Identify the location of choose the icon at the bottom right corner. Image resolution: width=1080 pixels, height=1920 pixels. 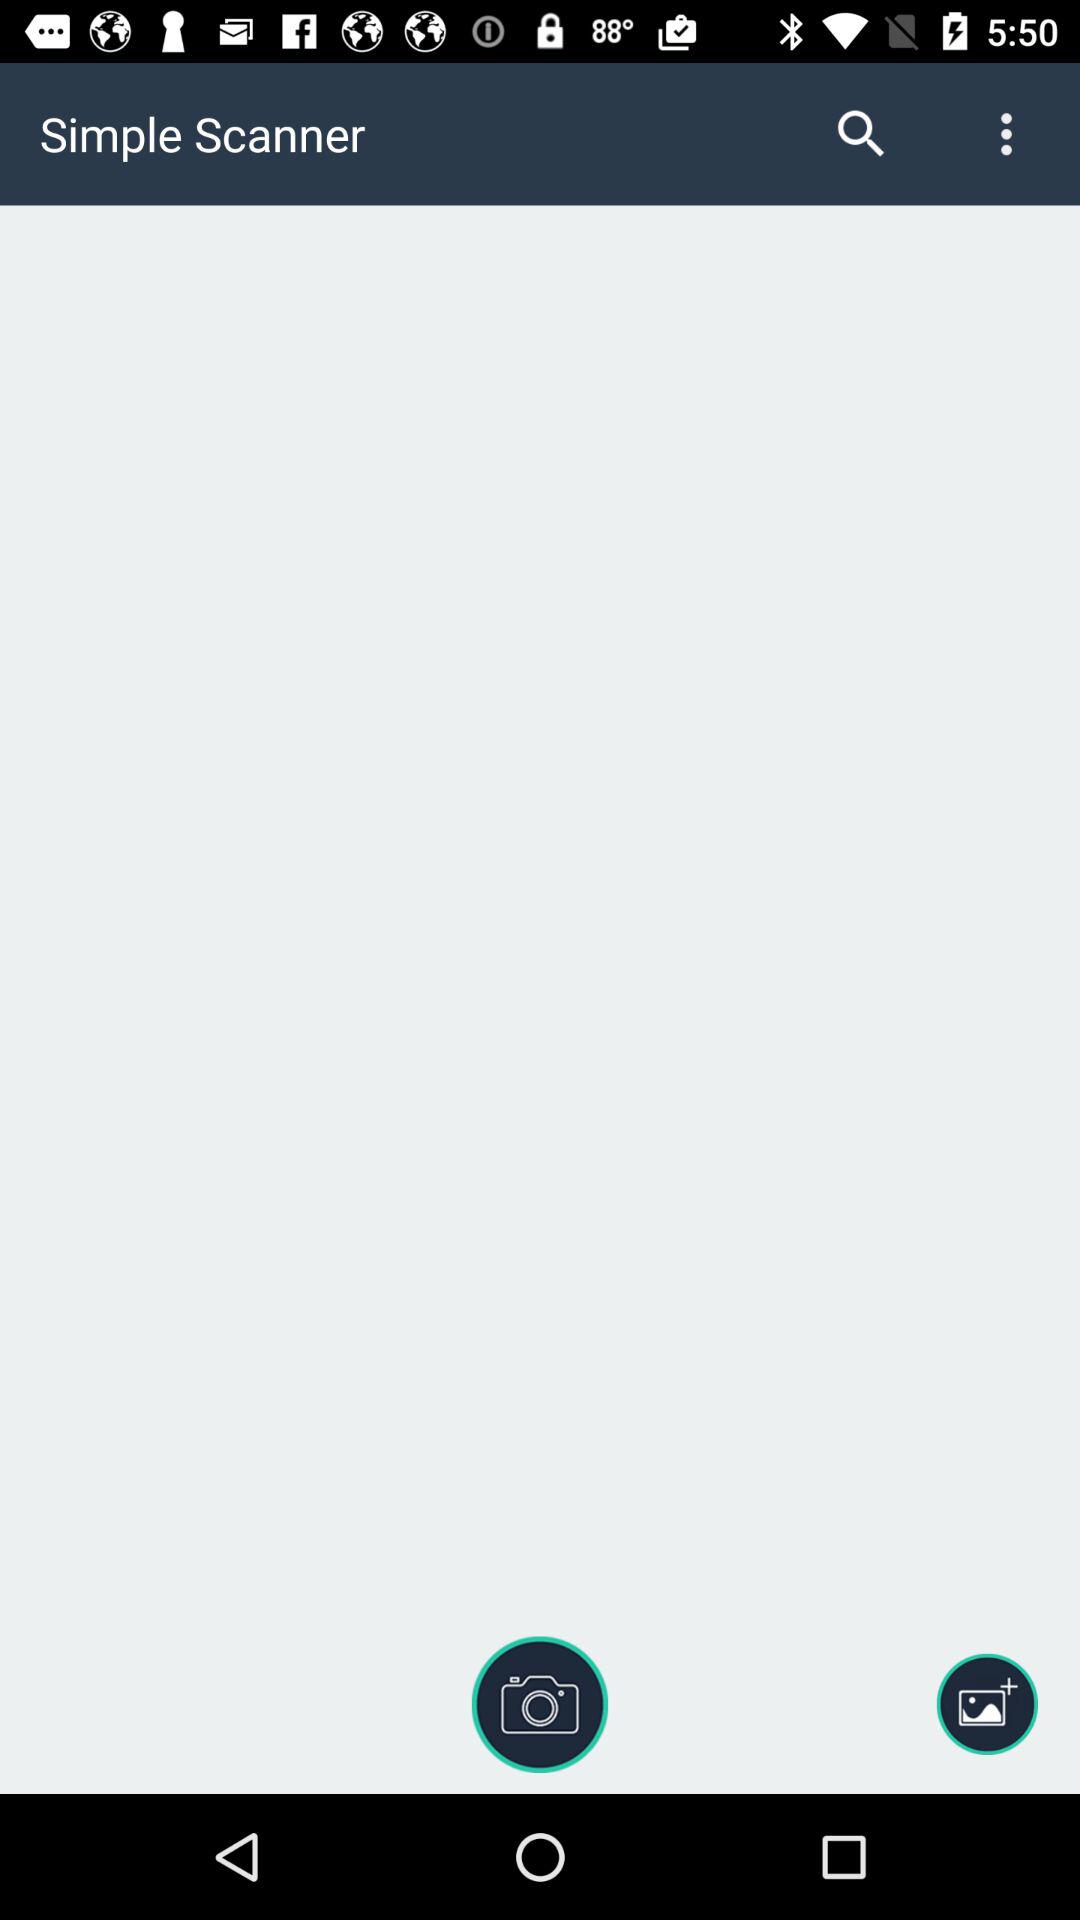
(987, 1704).